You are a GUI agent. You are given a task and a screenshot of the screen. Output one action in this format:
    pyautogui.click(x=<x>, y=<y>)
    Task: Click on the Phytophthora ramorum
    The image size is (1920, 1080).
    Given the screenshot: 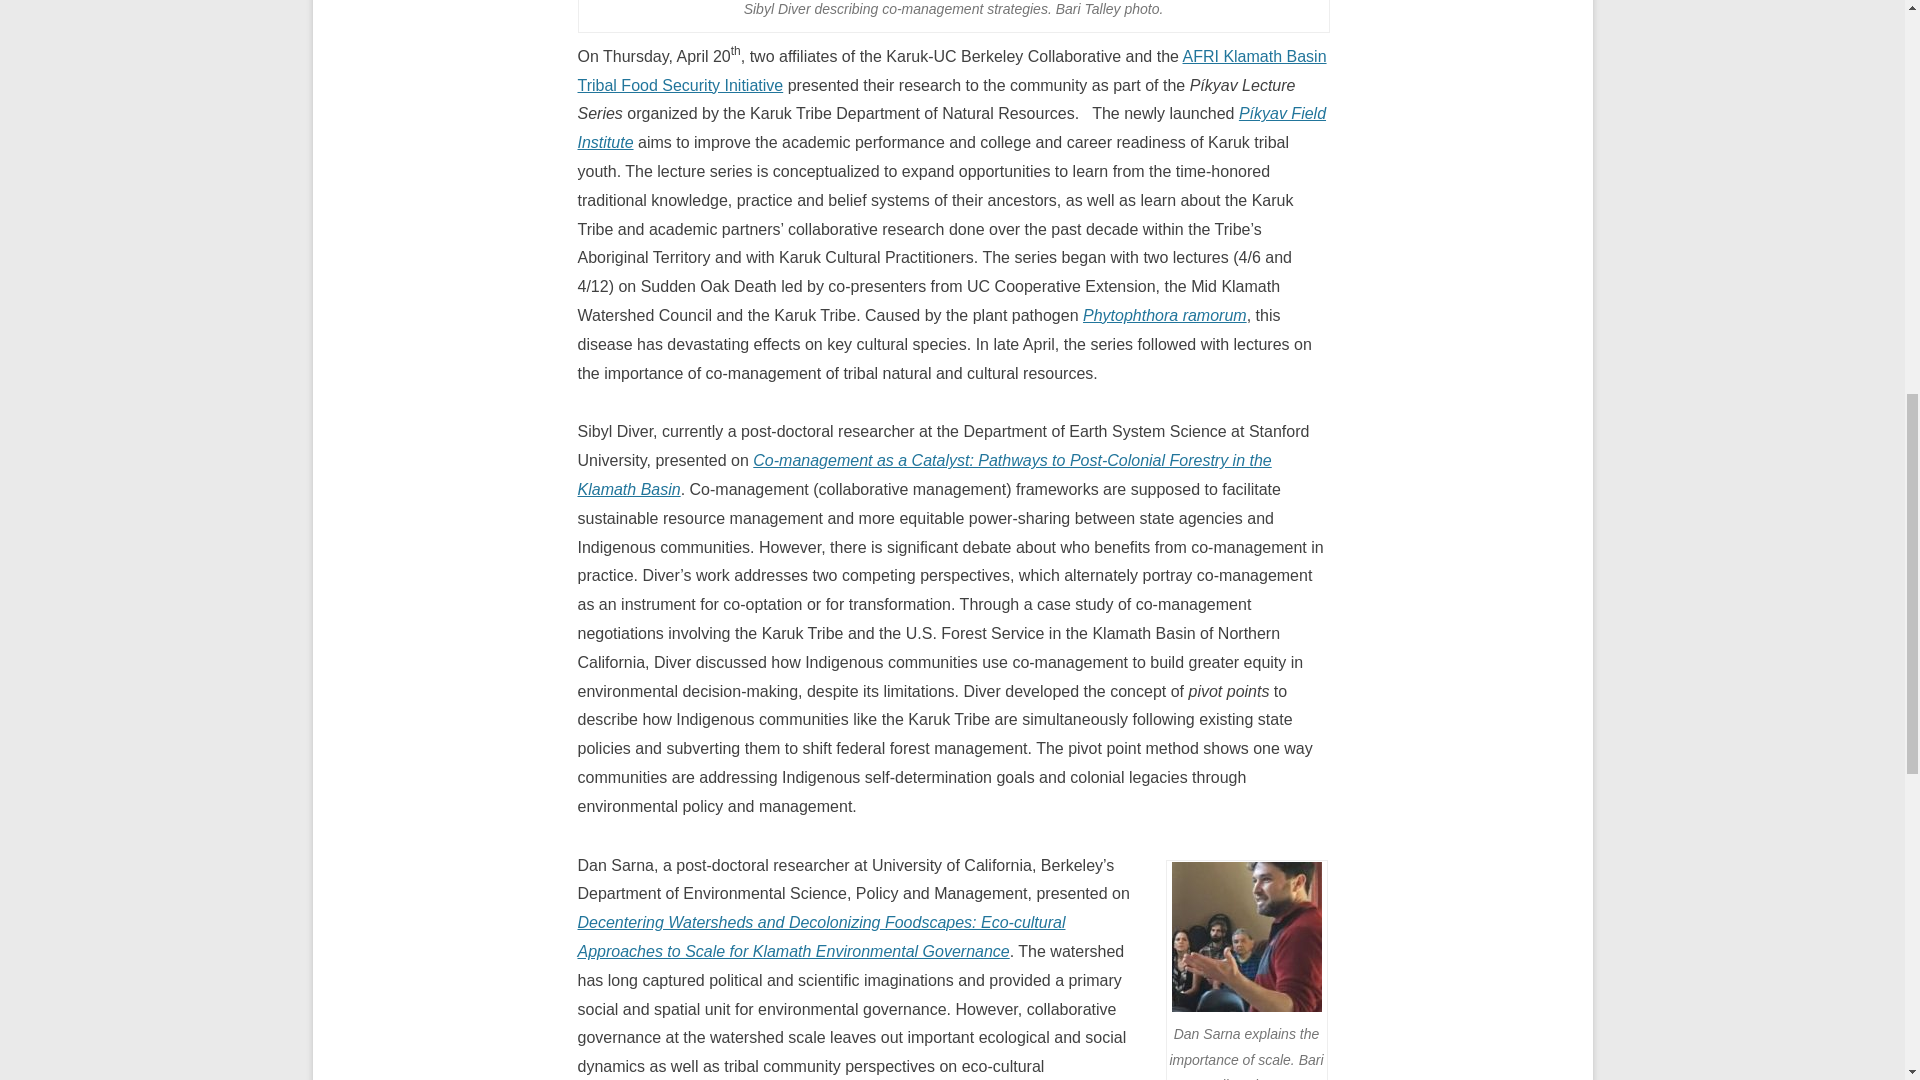 What is the action you would take?
    pyautogui.click(x=1164, y=315)
    